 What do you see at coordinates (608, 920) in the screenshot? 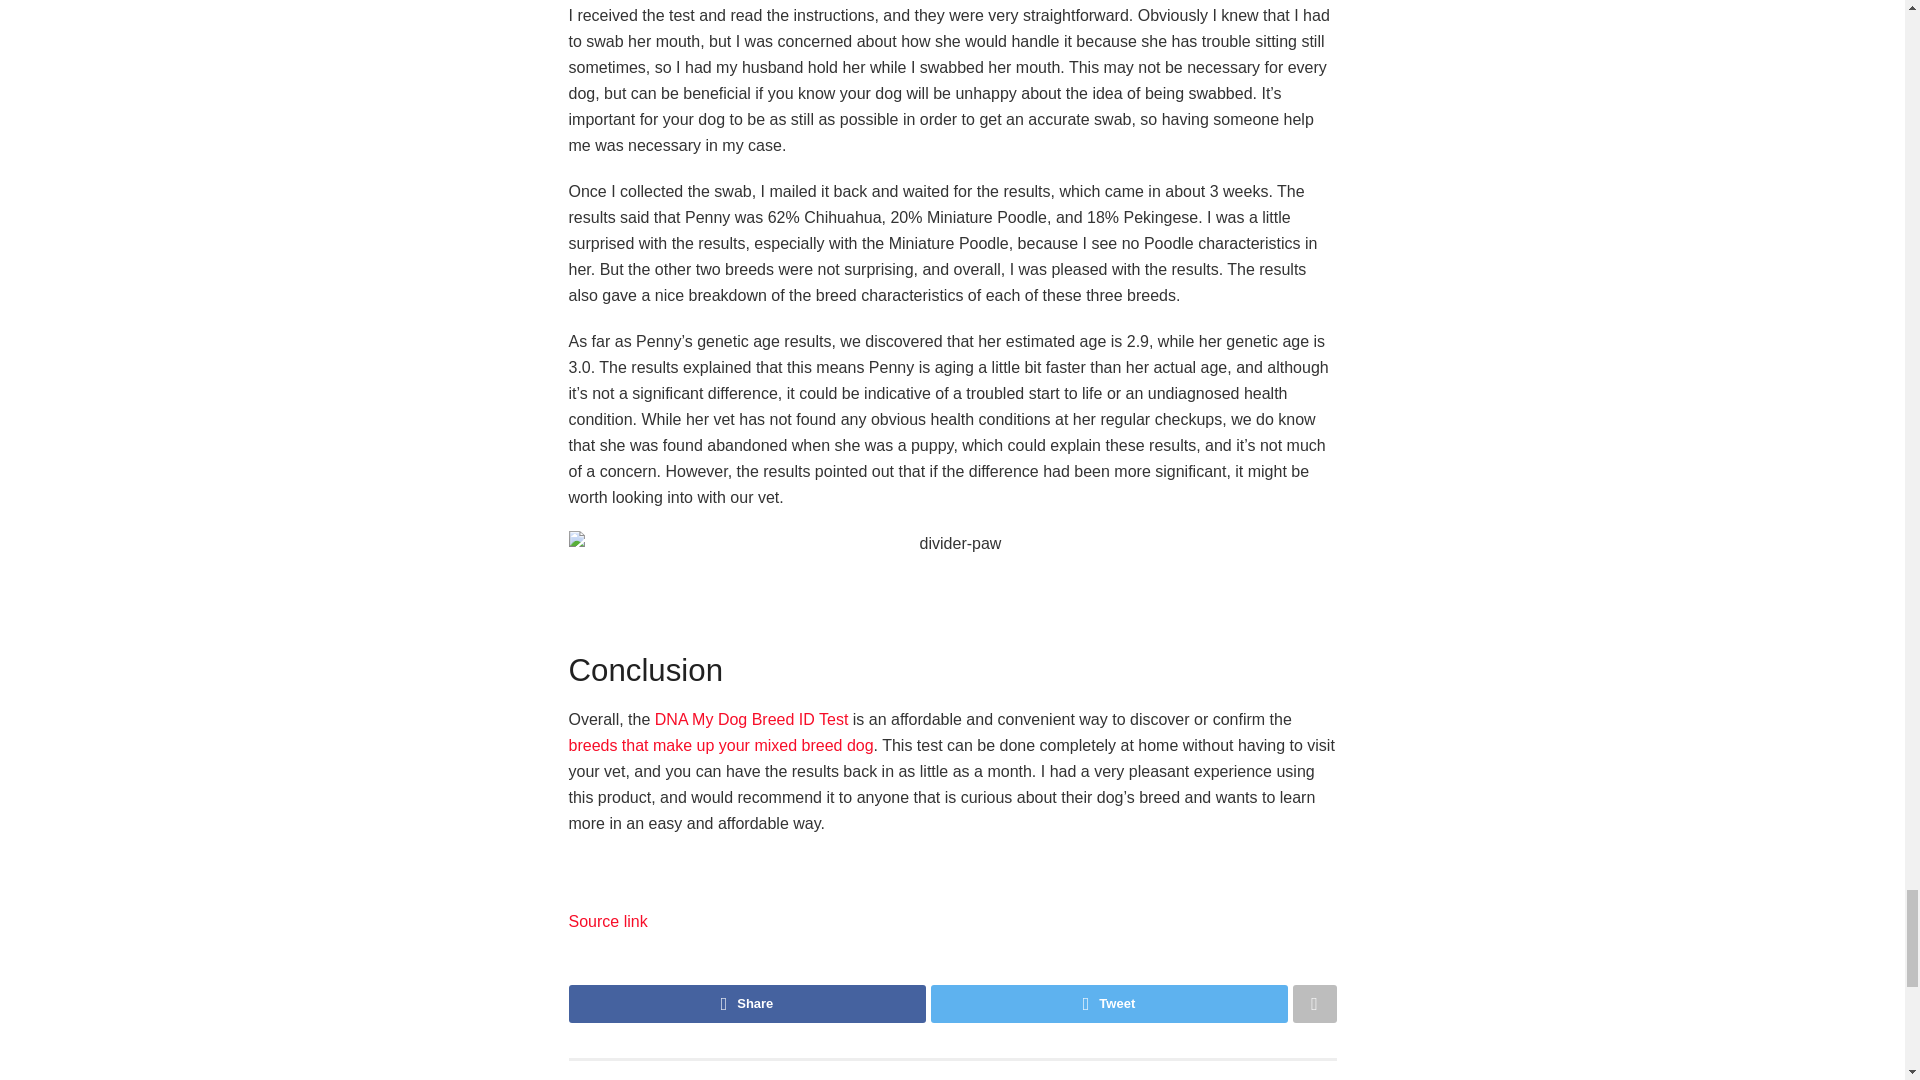
I see `Source link` at bounding box center [608, 920].